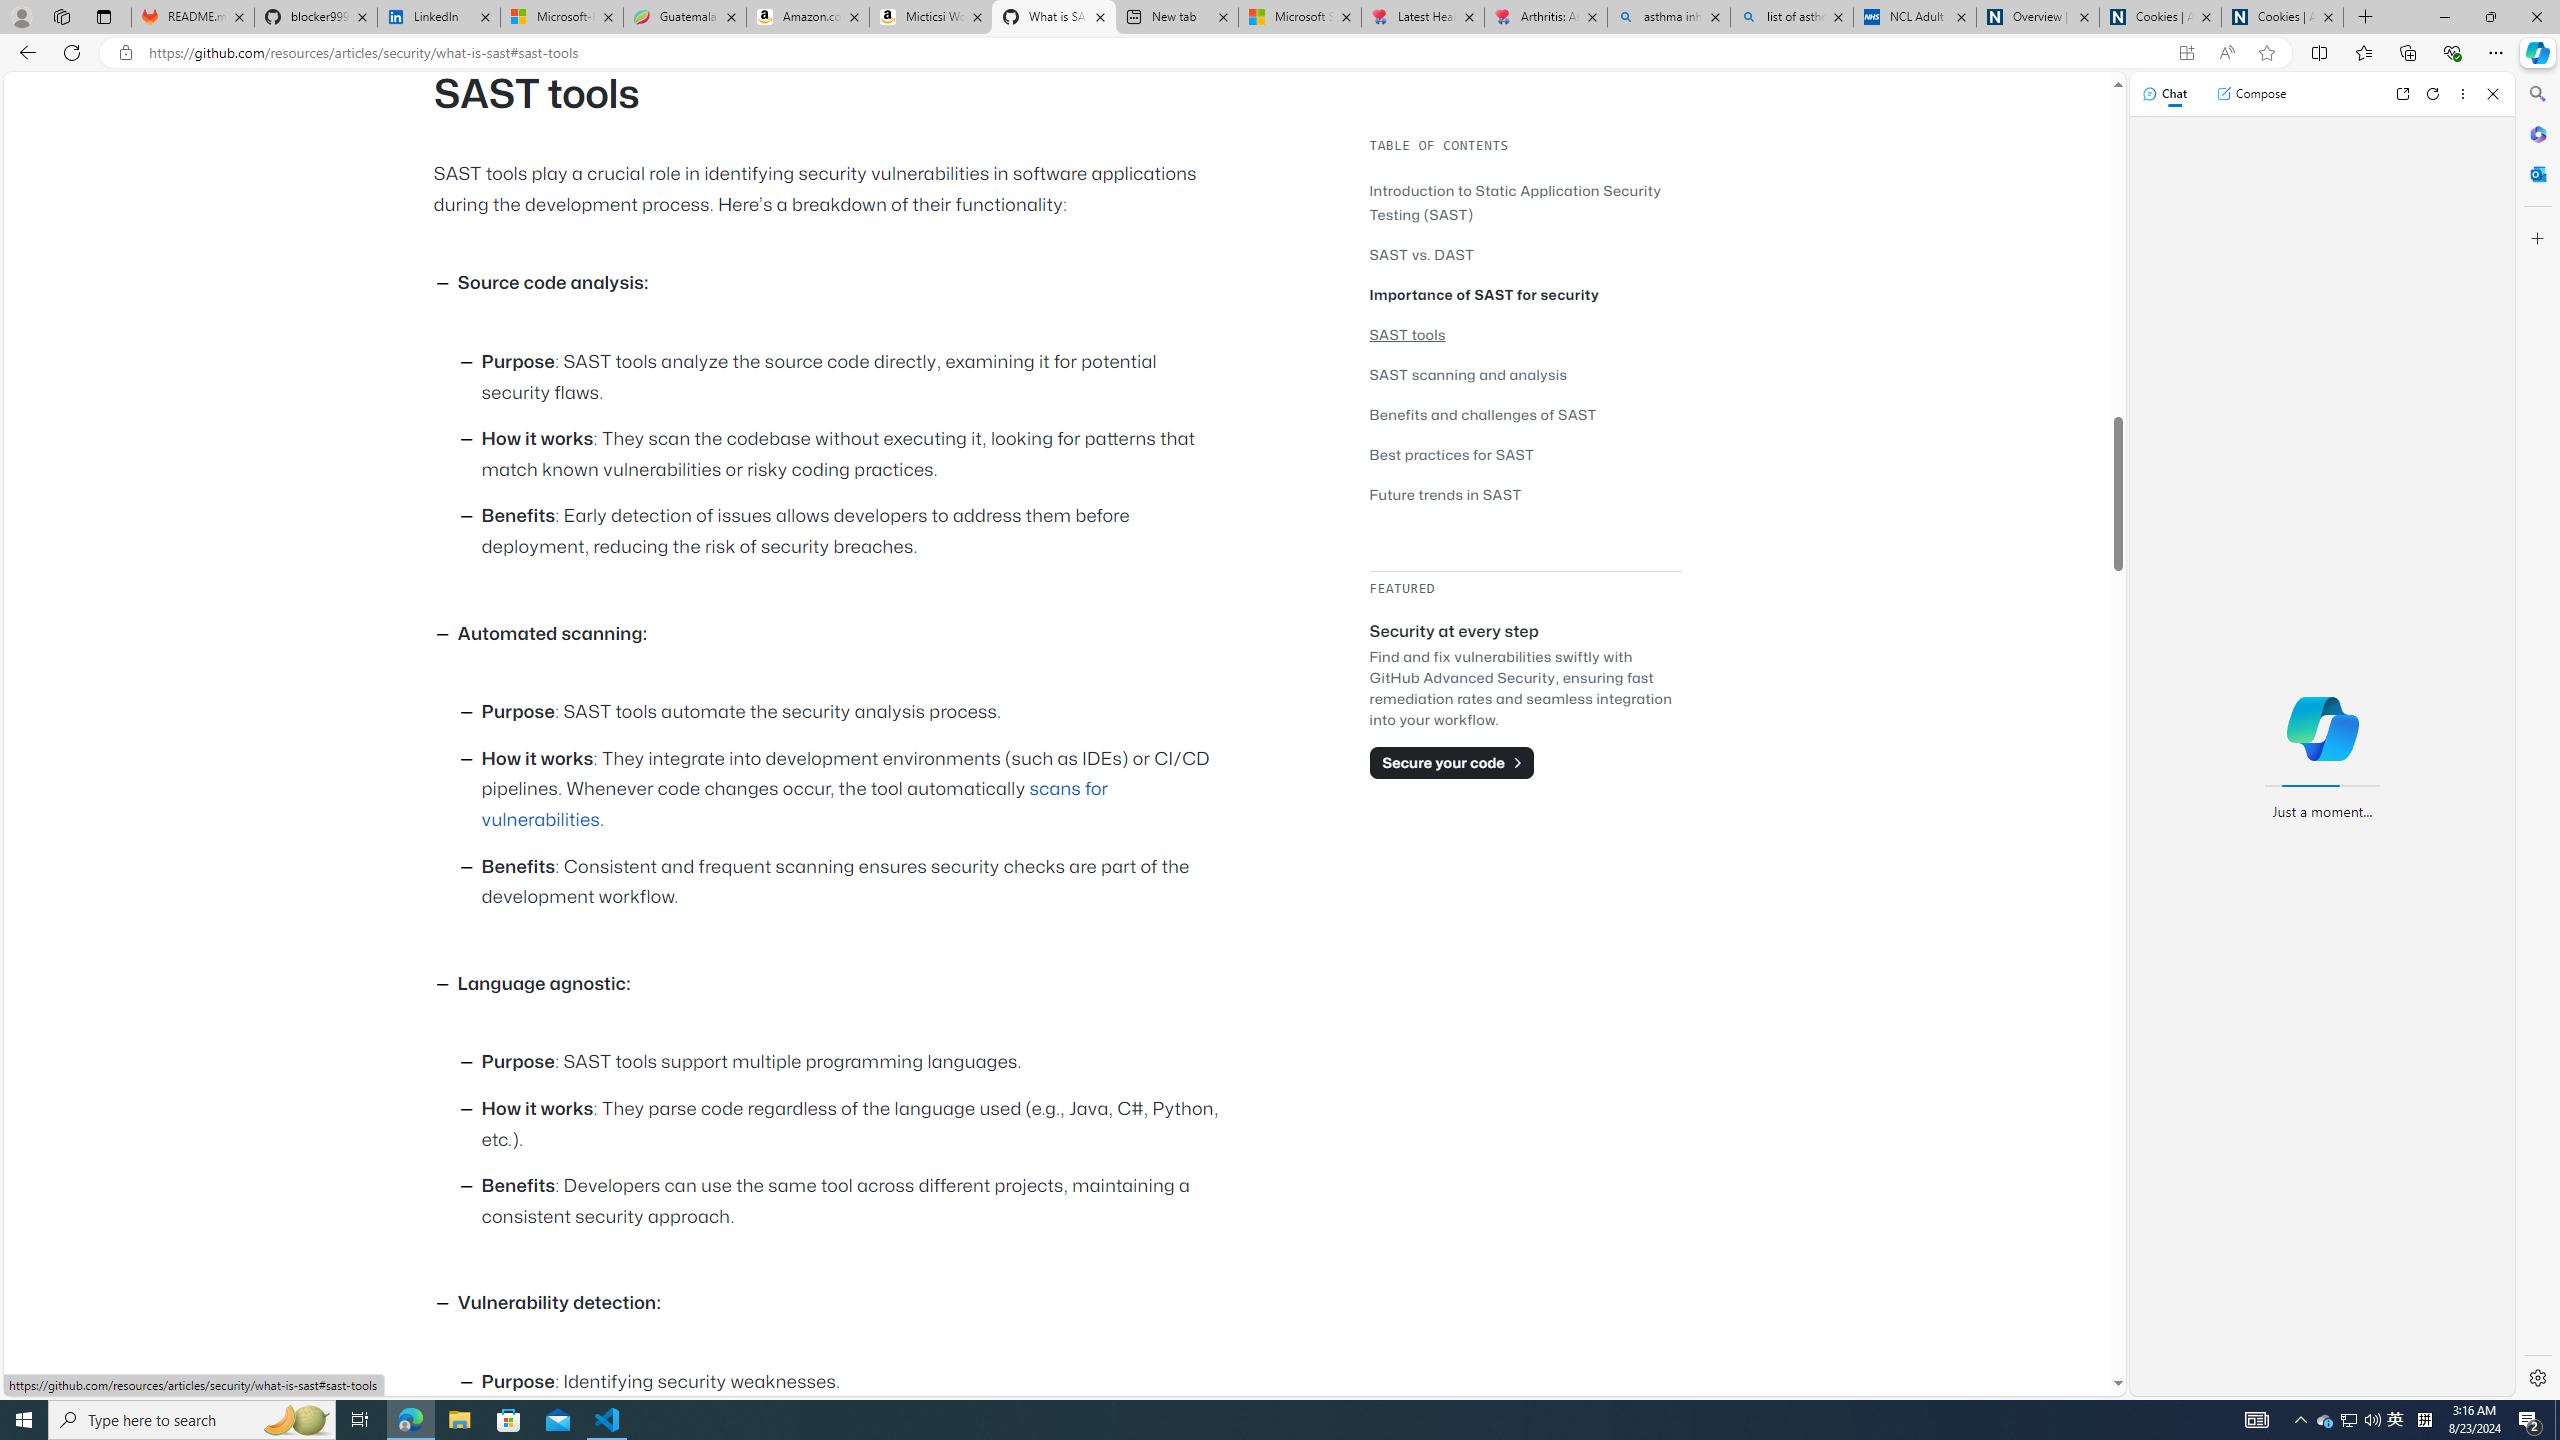 Image resolution: width=2560 pixels, height=1440 pixels. I want to click on scans for vulnerabilities, so click(794, 804).